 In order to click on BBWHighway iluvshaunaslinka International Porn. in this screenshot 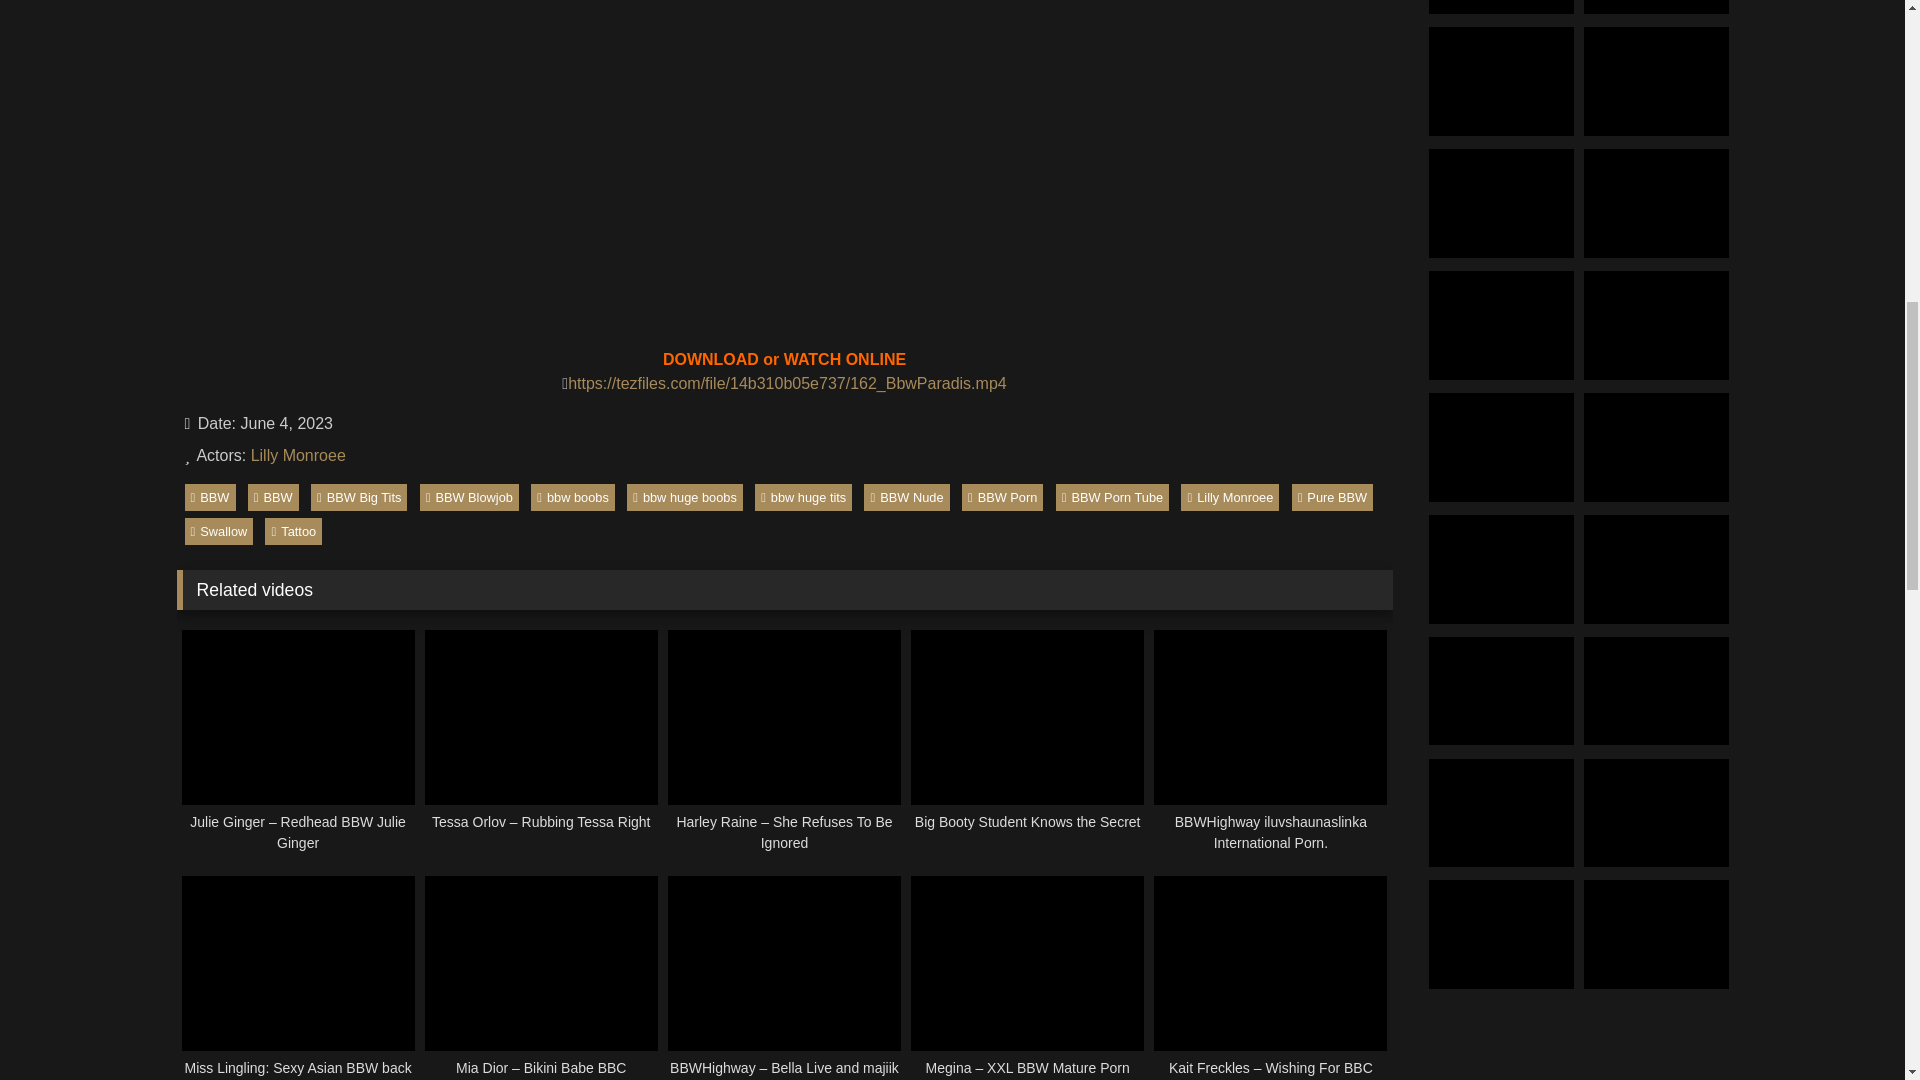, I will do `click(1270, 742)`.